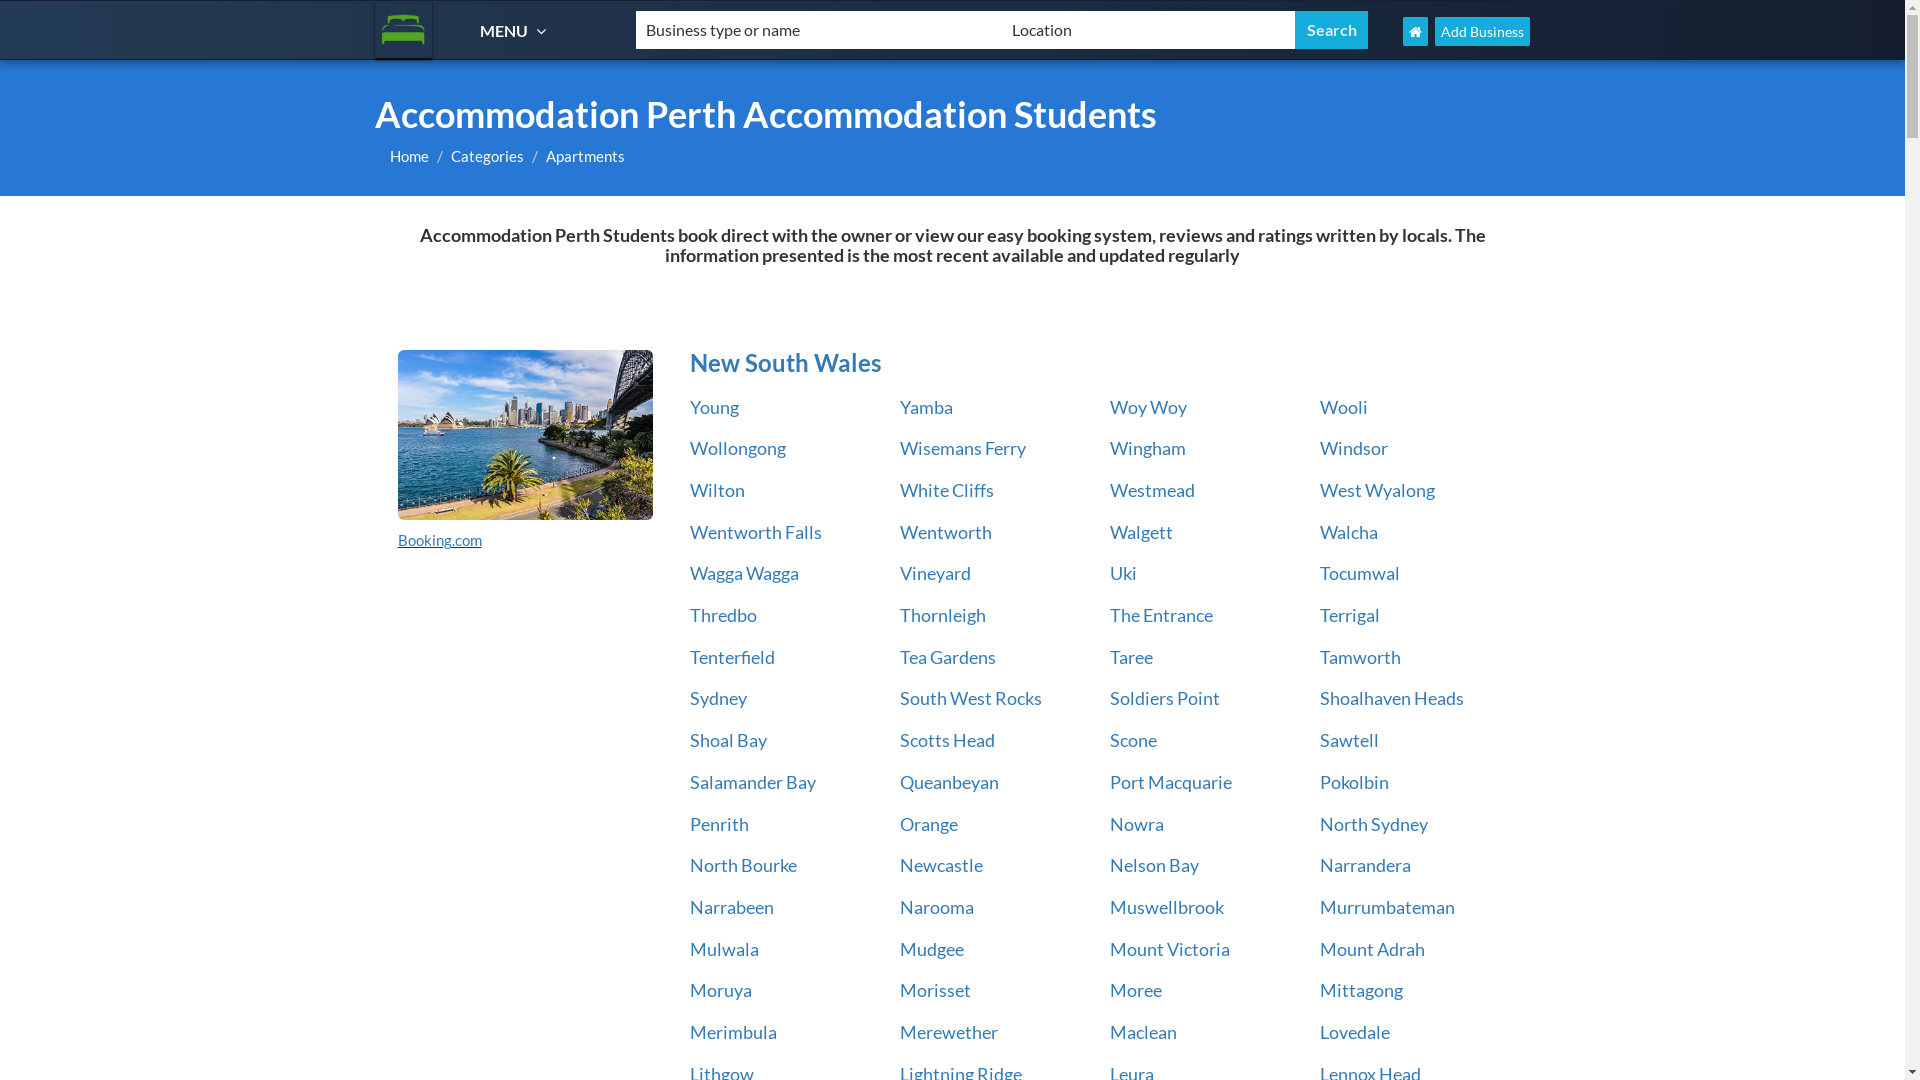  Describe the element at coordinates (1095, 363) in the screenshot. I see `New South Wales` at that location.